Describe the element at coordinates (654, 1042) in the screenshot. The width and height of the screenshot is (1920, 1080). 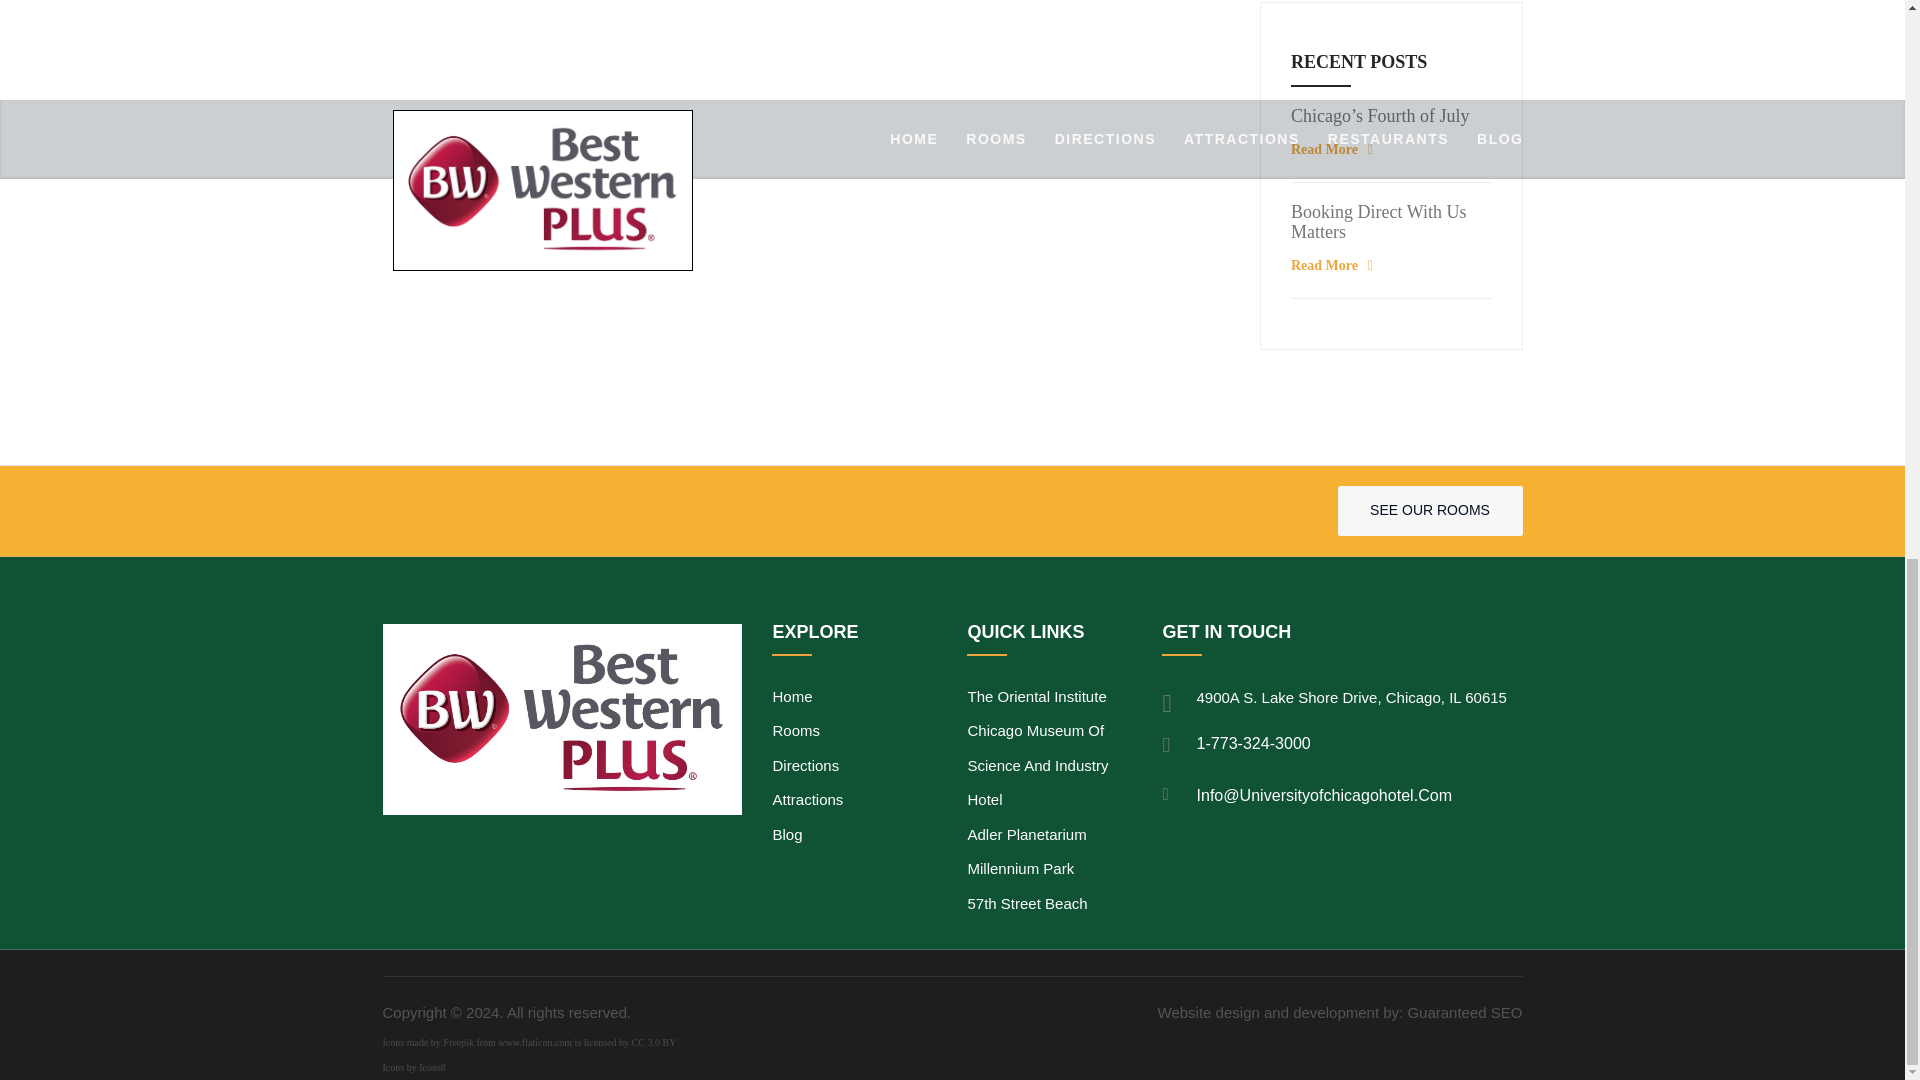
I see `Creative Commons BY 3.0` at that location.